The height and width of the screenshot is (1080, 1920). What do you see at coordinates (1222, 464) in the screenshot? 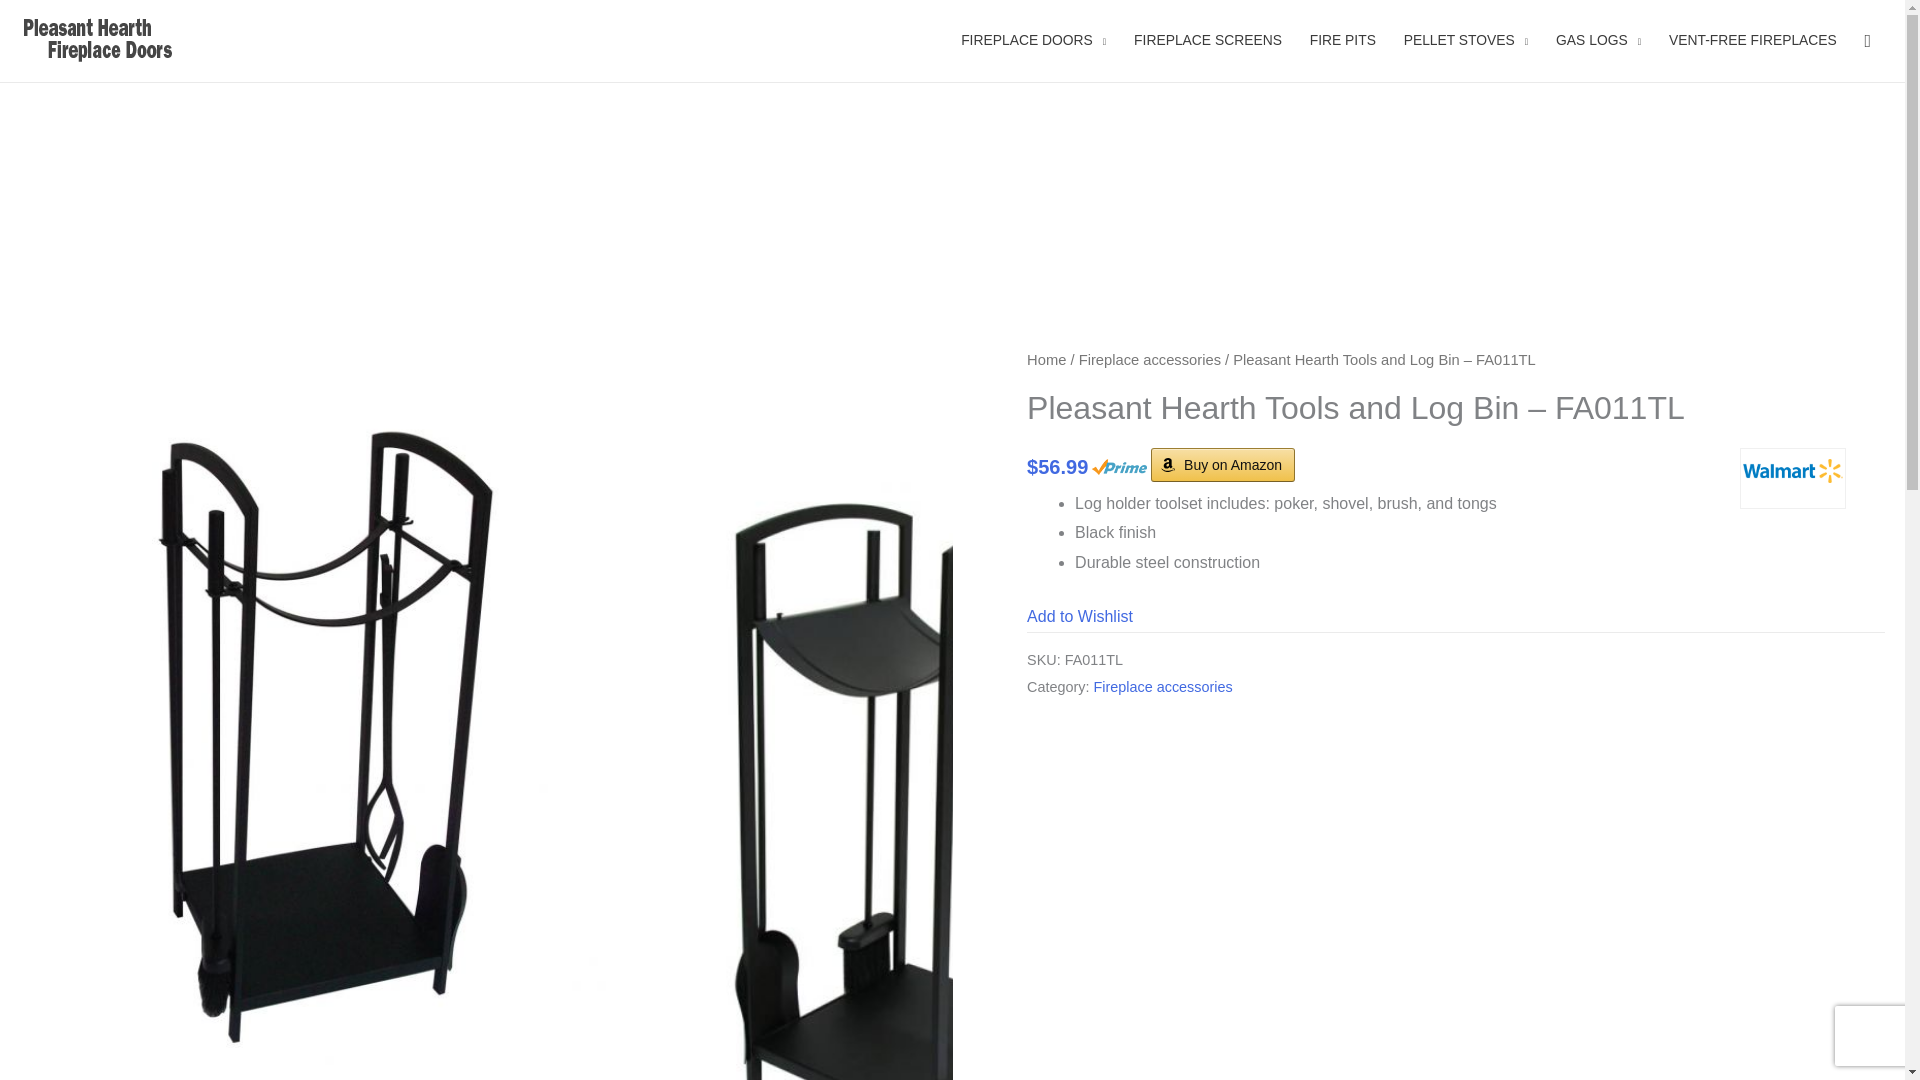
I see `Buy on Amazon` at bounding box center [1222, 464].